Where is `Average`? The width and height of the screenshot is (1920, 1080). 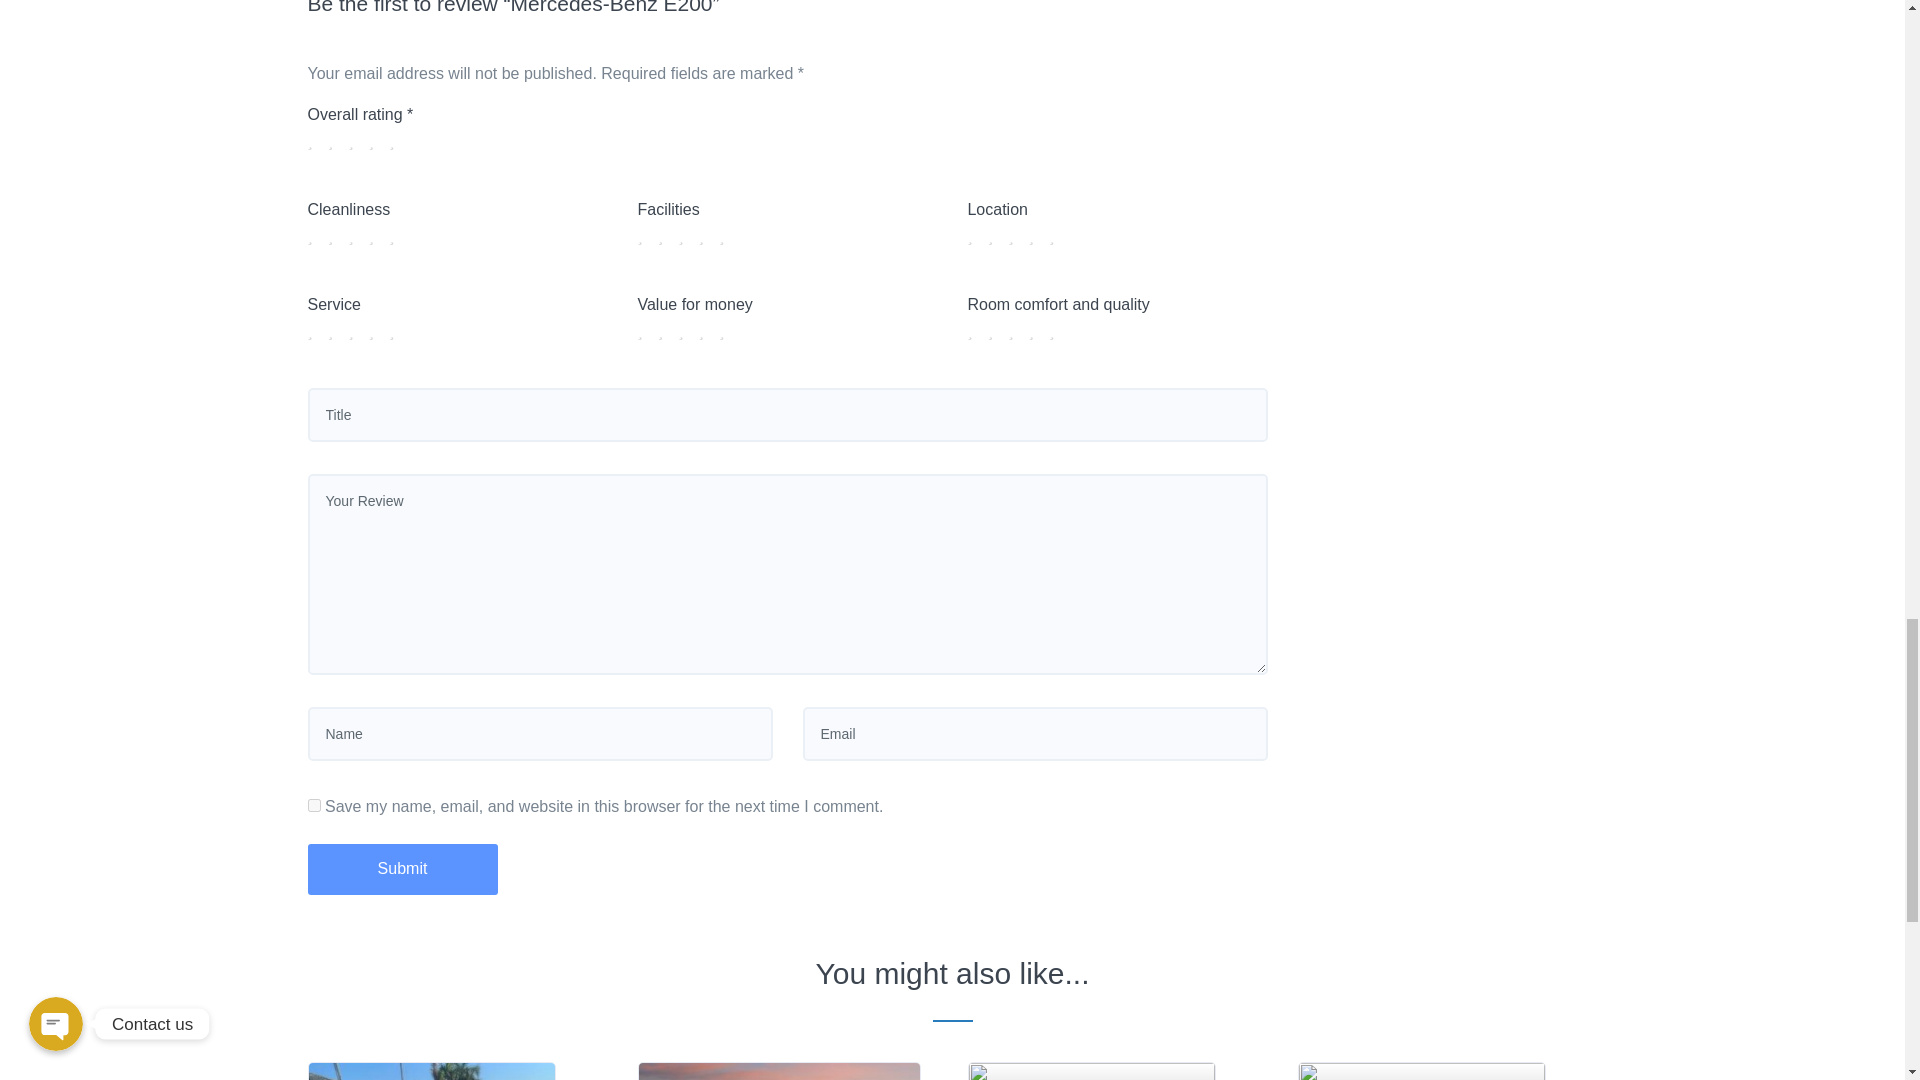
Average is located at coordinates (356, 236).